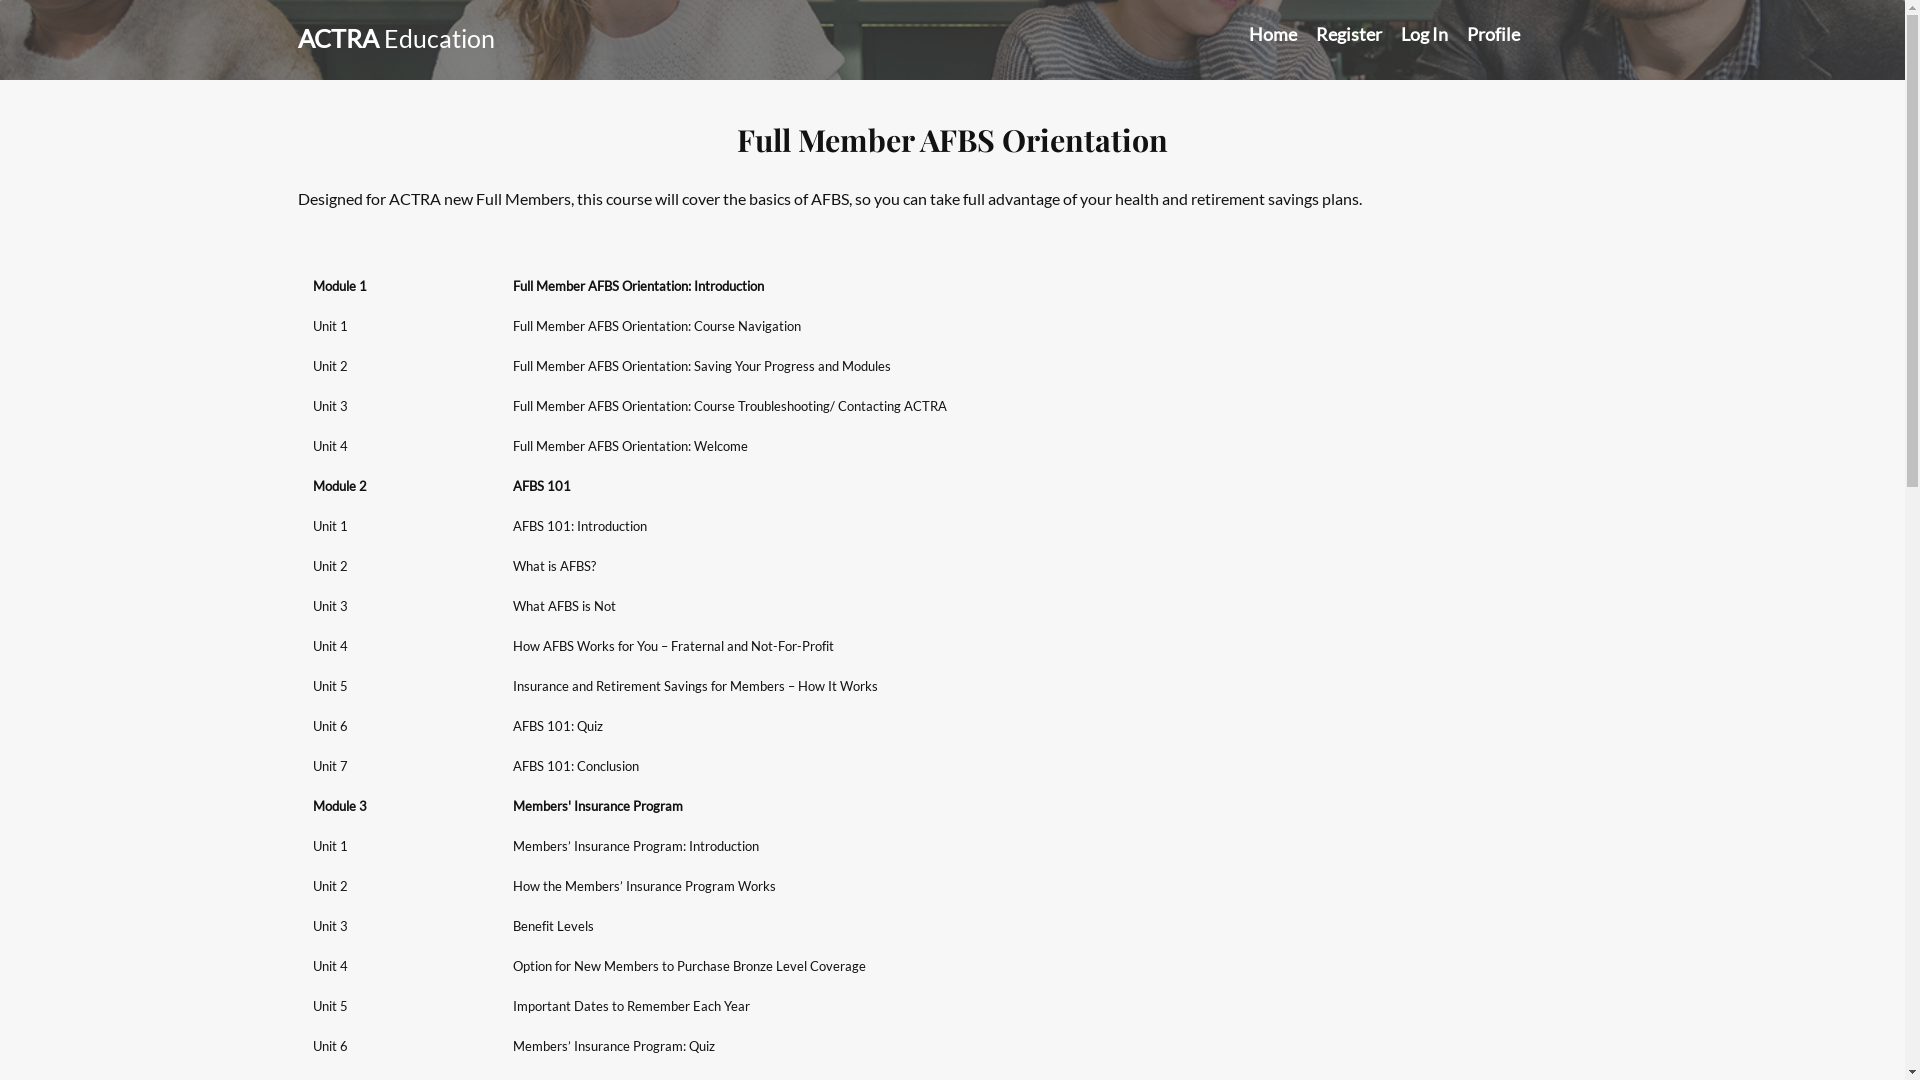  What do you see at coordinates (1492, 34) in the screenshot?
I see `Profile` at bounding box center [1492, 34].